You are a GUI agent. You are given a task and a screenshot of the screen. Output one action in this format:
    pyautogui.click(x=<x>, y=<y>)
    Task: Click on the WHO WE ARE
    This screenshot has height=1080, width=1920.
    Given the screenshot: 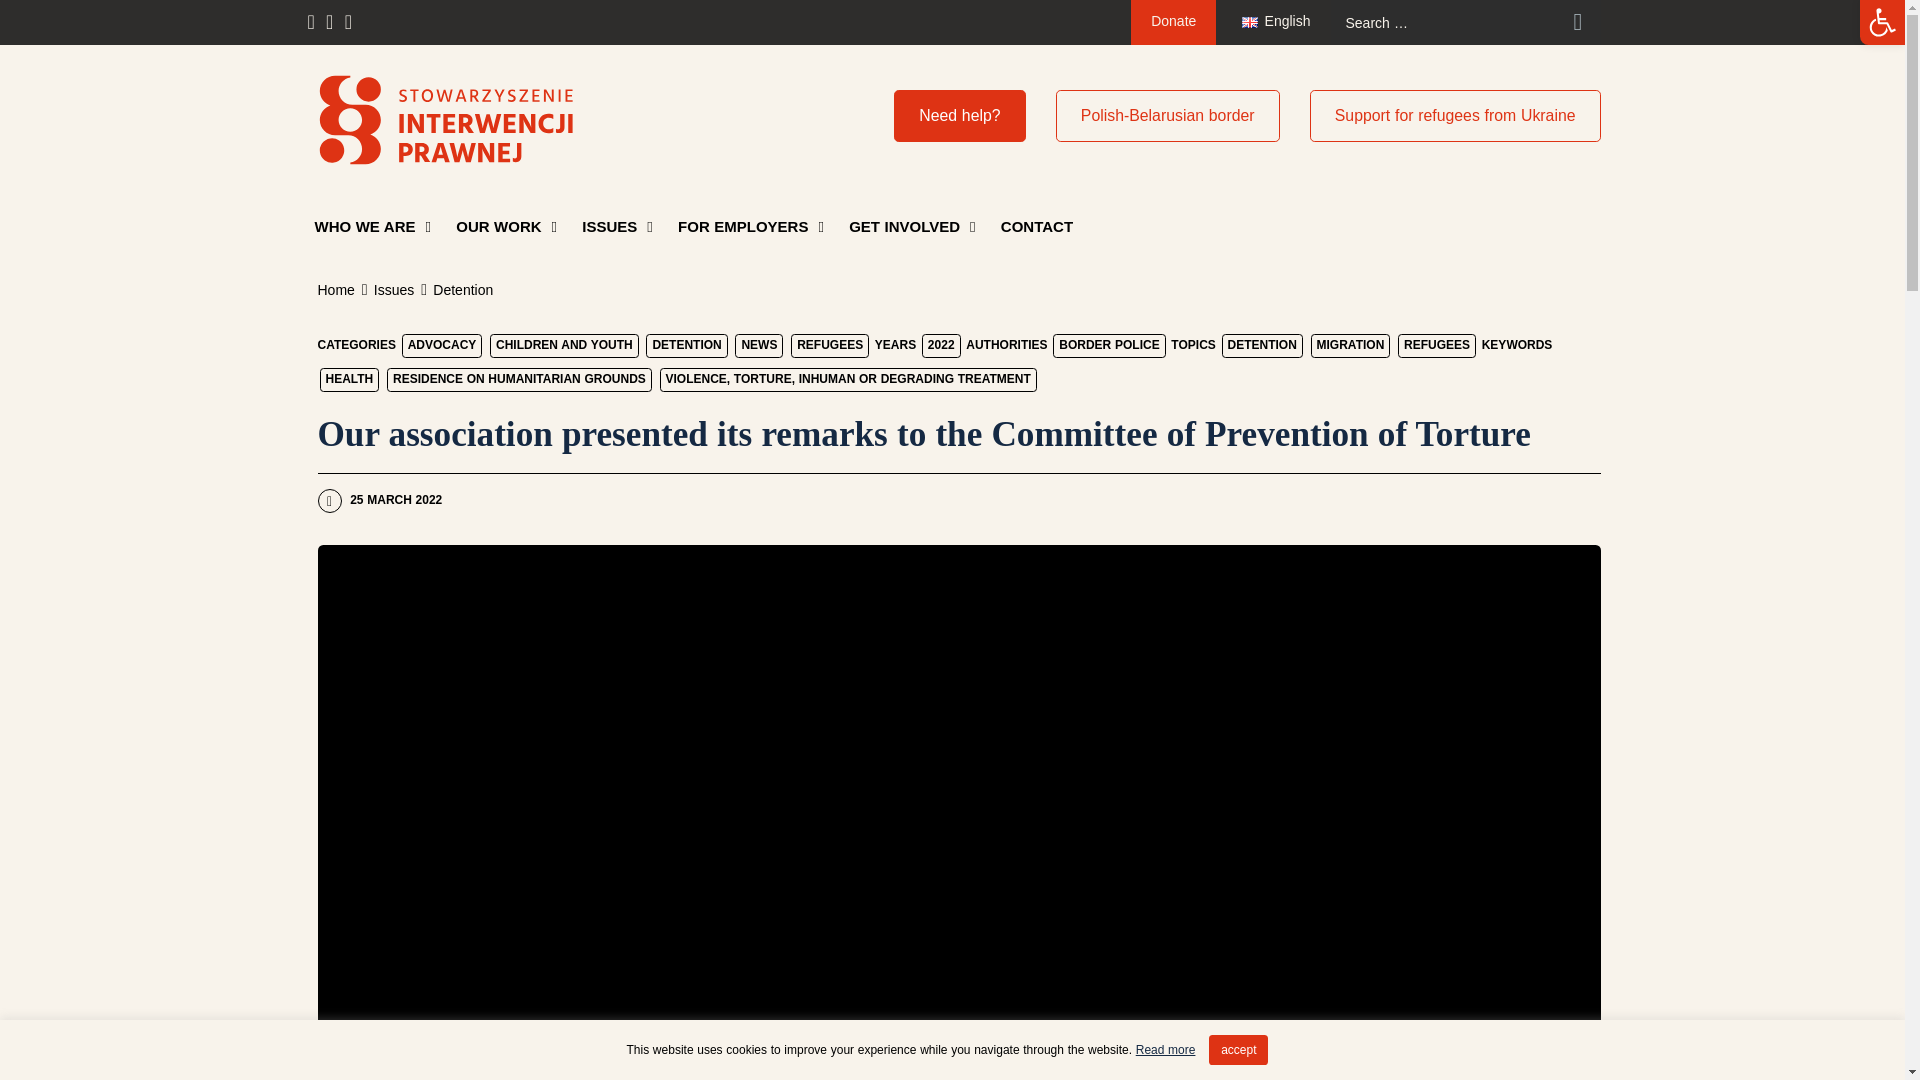 What is the action you would take?
    pyautogui.click(x=371, y=226)
    